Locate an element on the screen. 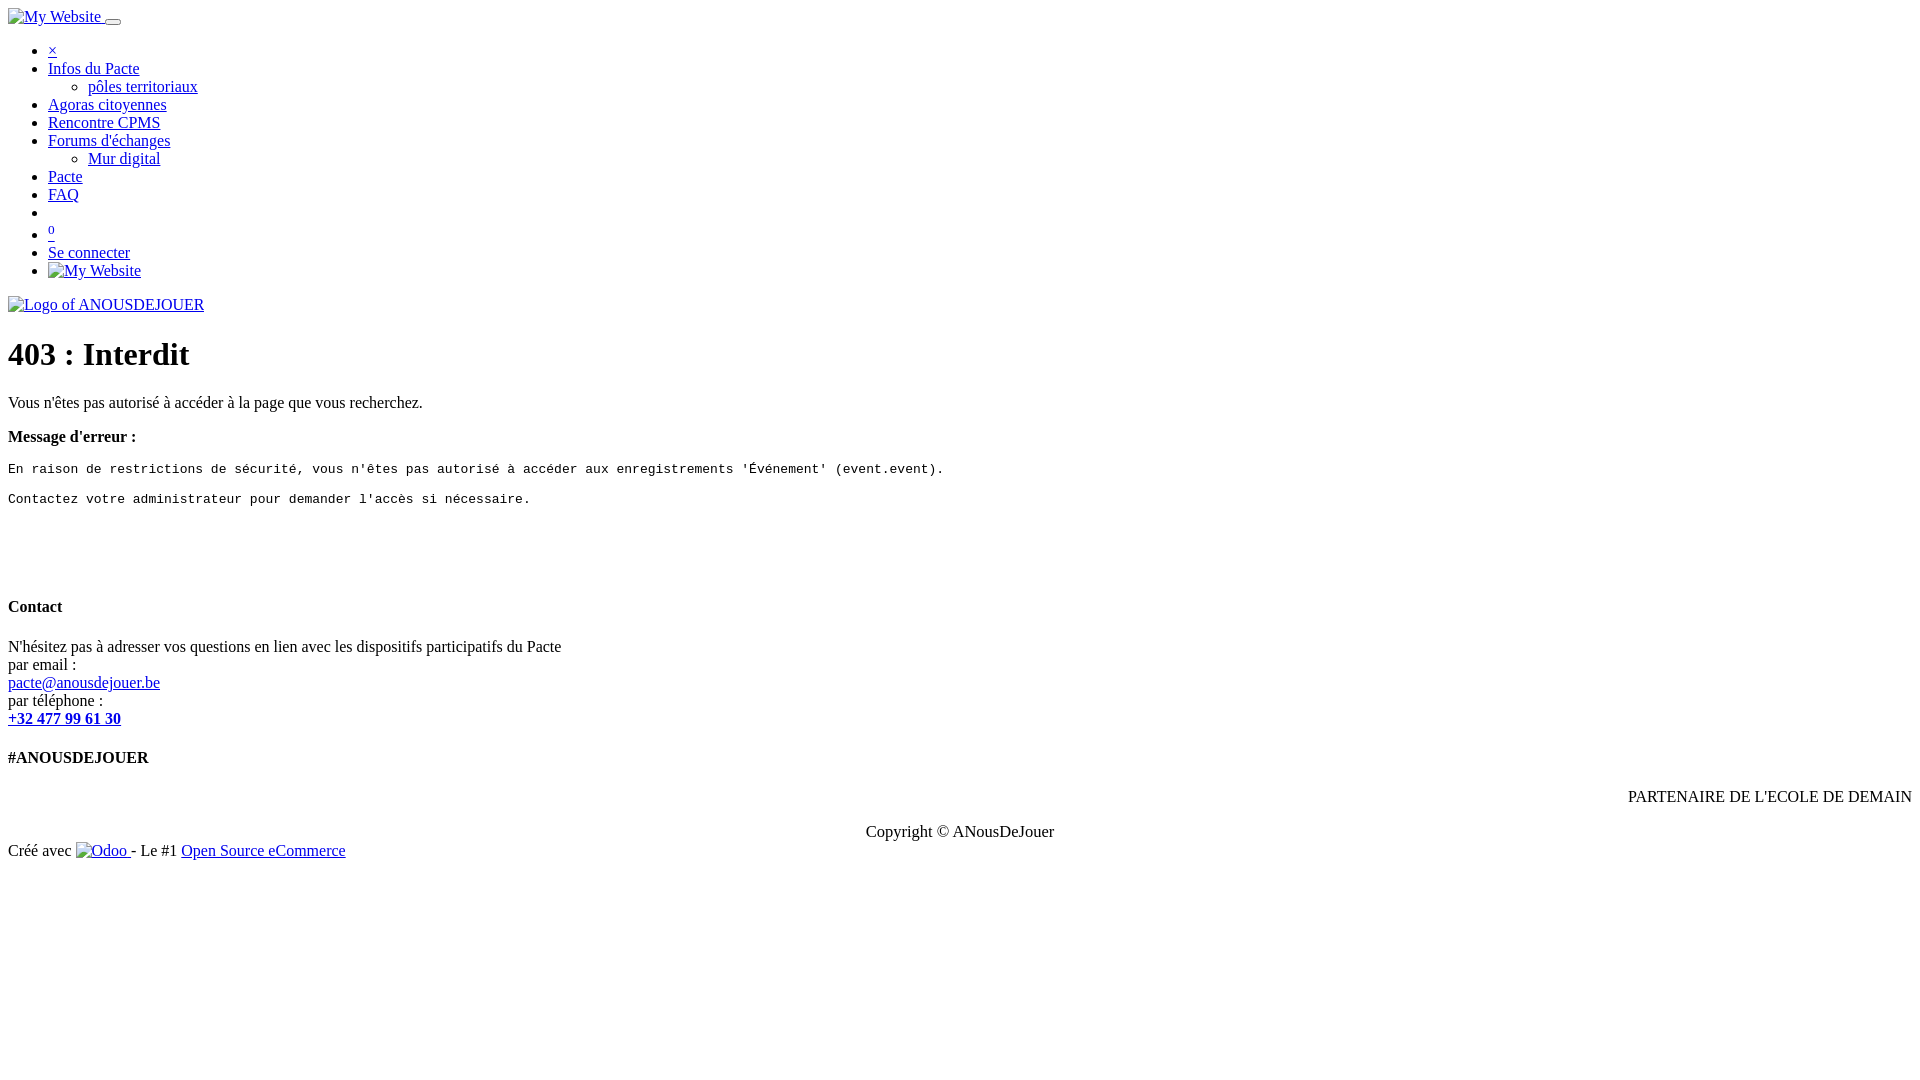 The height and width of the screenshot is (1080, 1920). My Website is located at coordinates (94, 270).